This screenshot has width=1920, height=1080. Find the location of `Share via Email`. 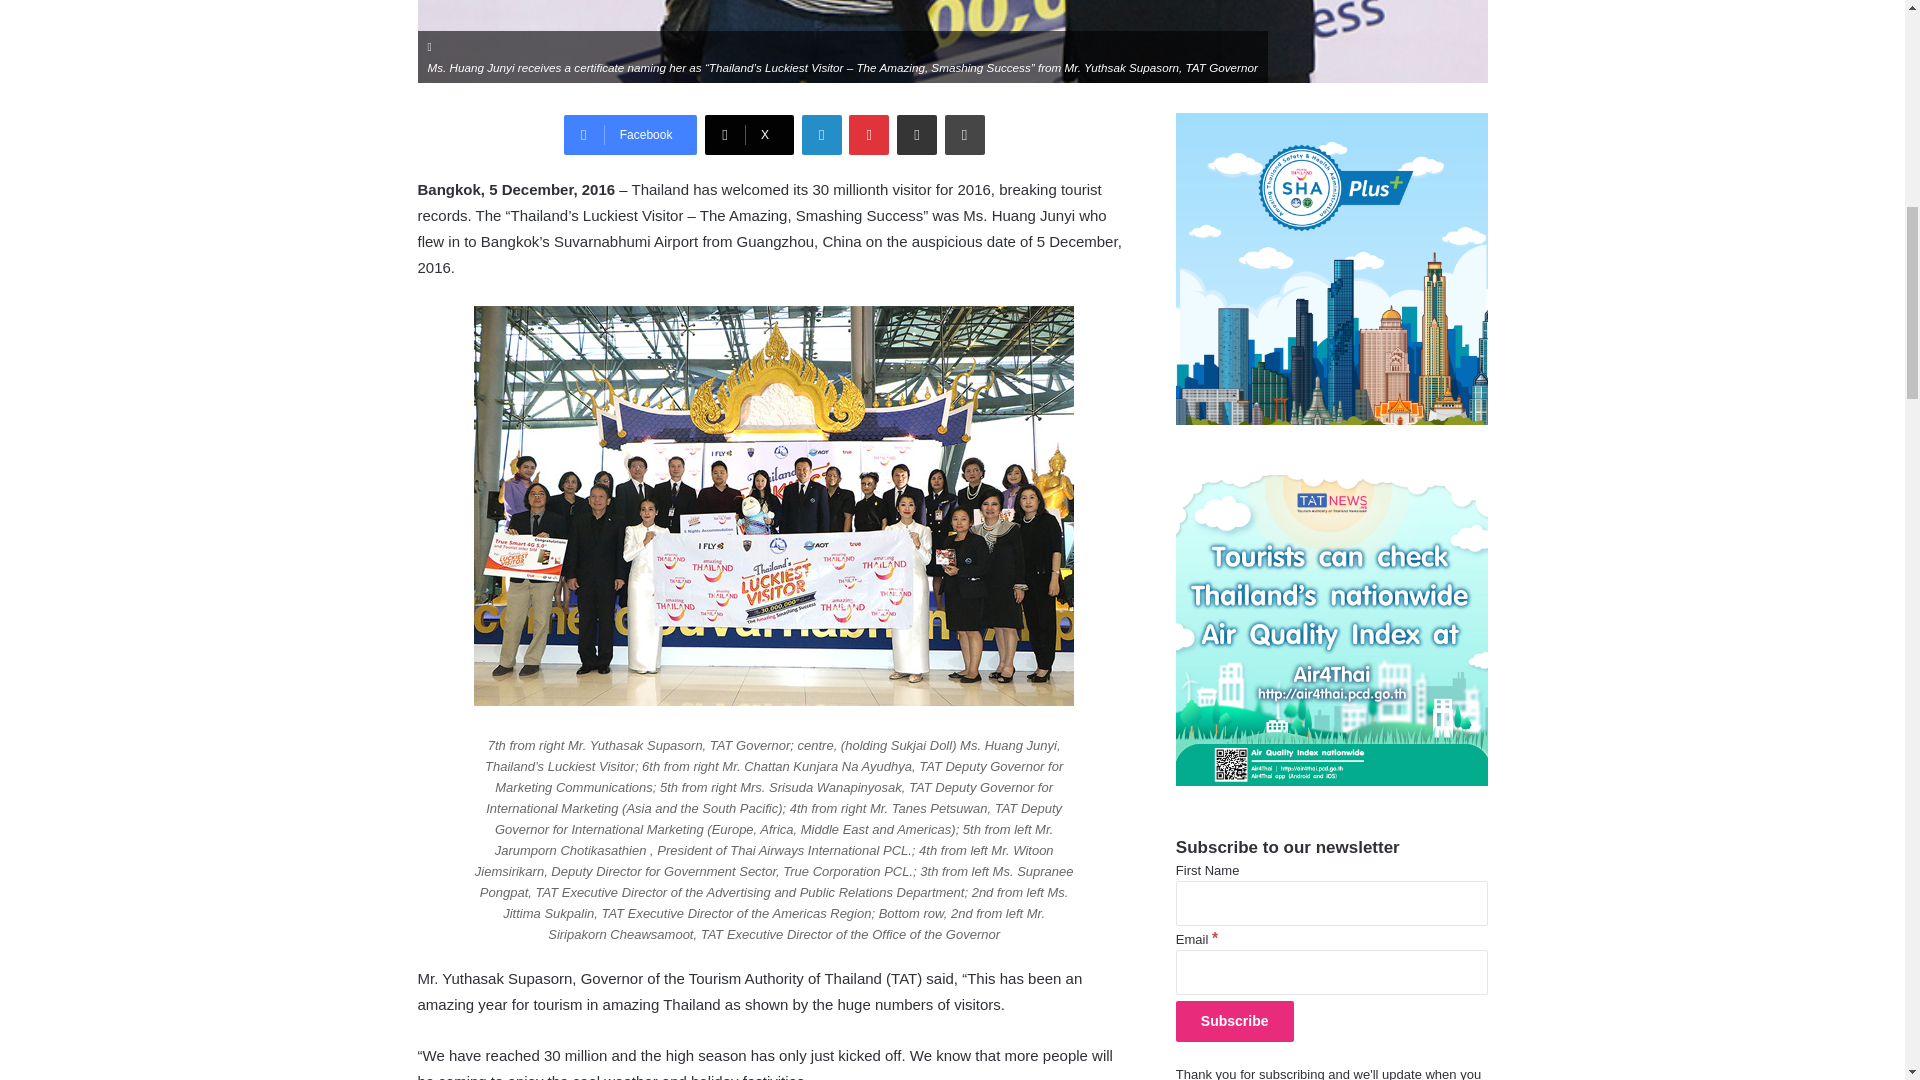

Share via Email is located at coordinates (916, 134).